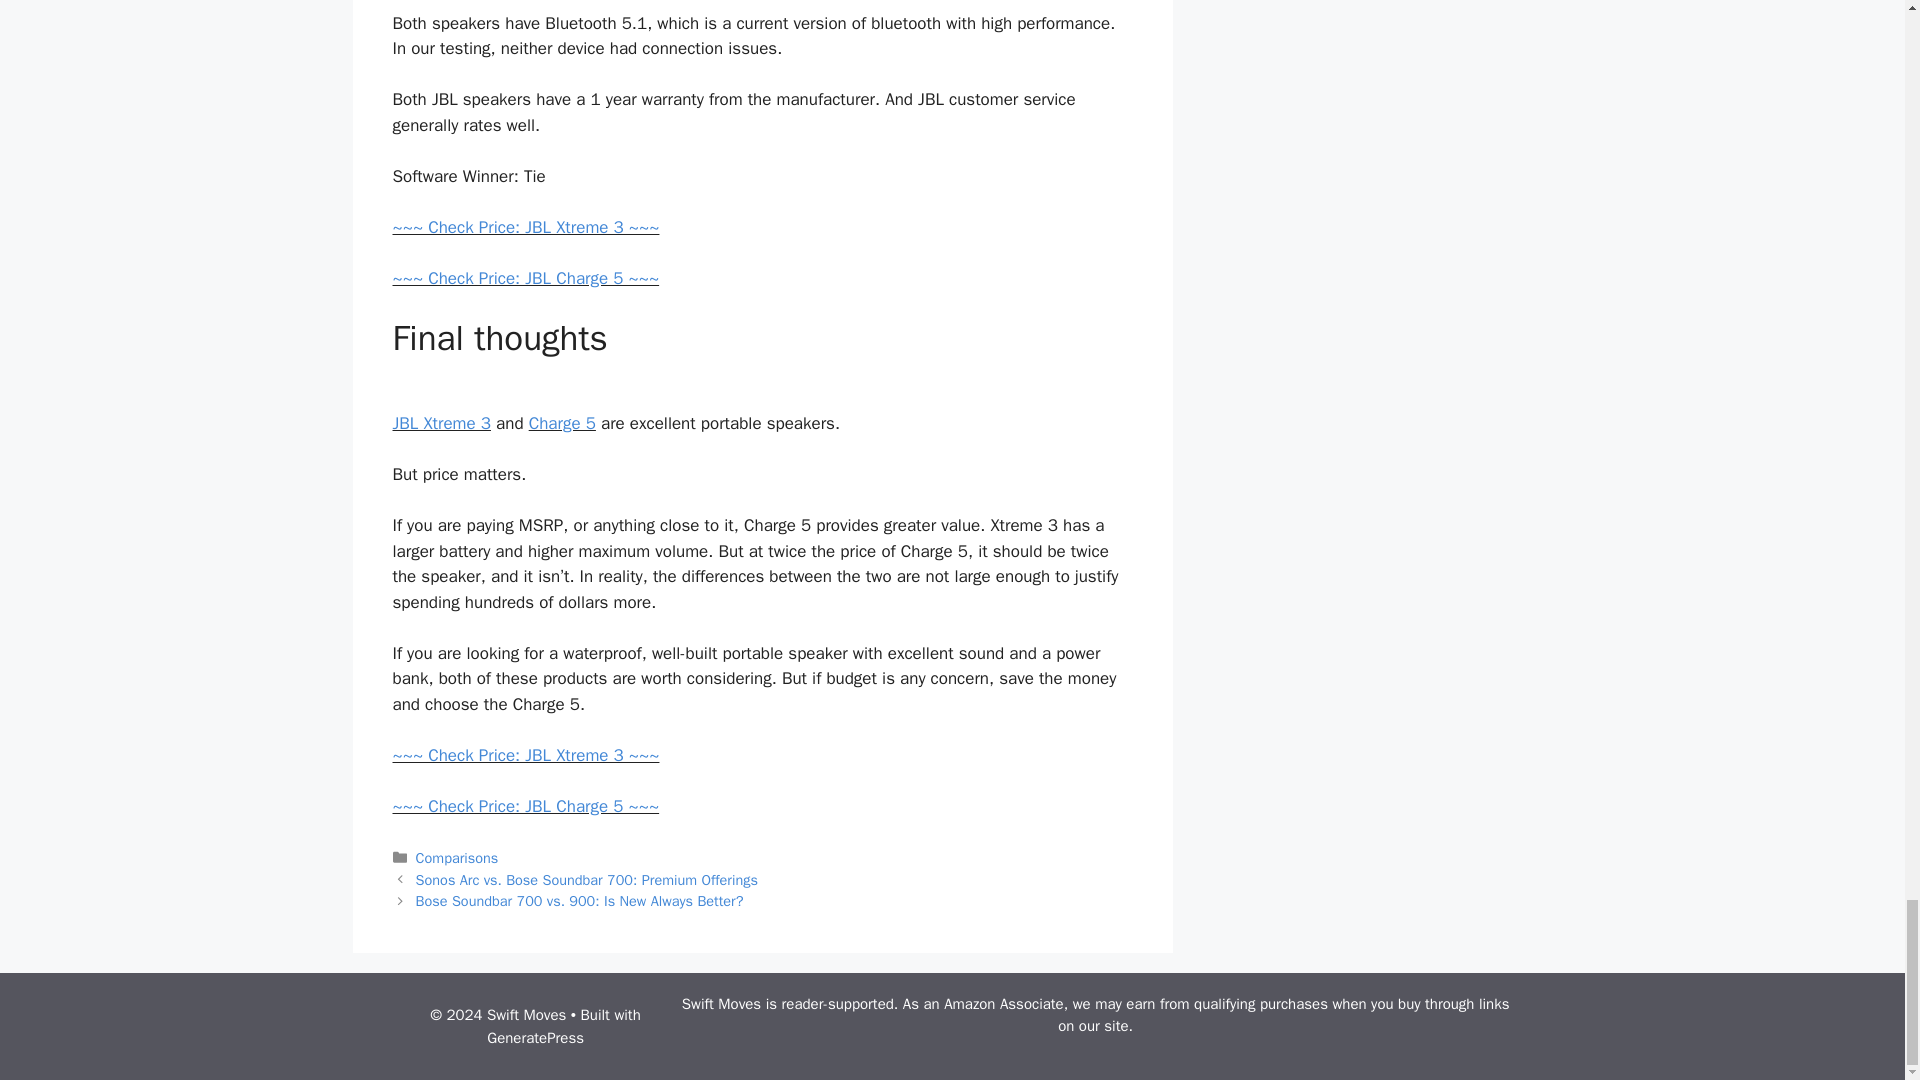  Describe the element at coordinates (580, 901) in the screenshot. I see `Next` at that location.